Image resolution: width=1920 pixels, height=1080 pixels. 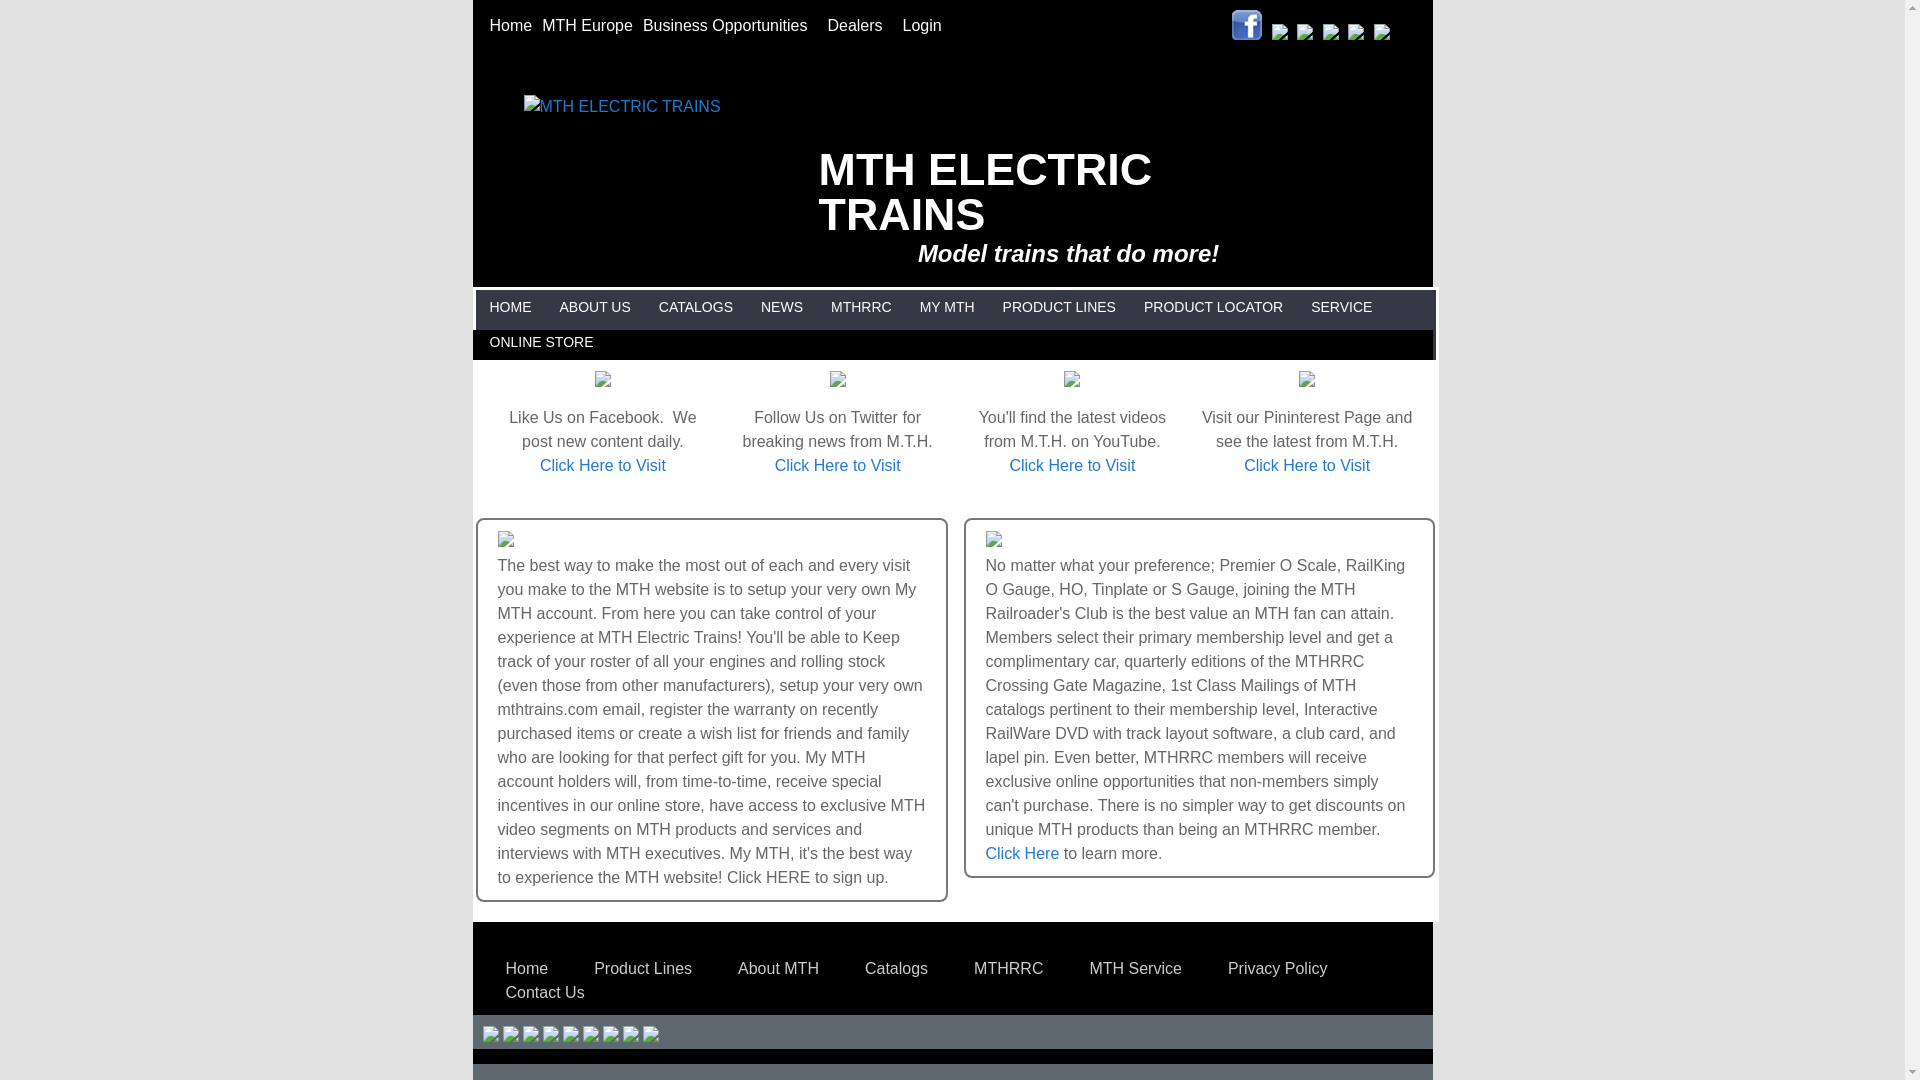 I want to click on Home, so click(x=510, y=25).